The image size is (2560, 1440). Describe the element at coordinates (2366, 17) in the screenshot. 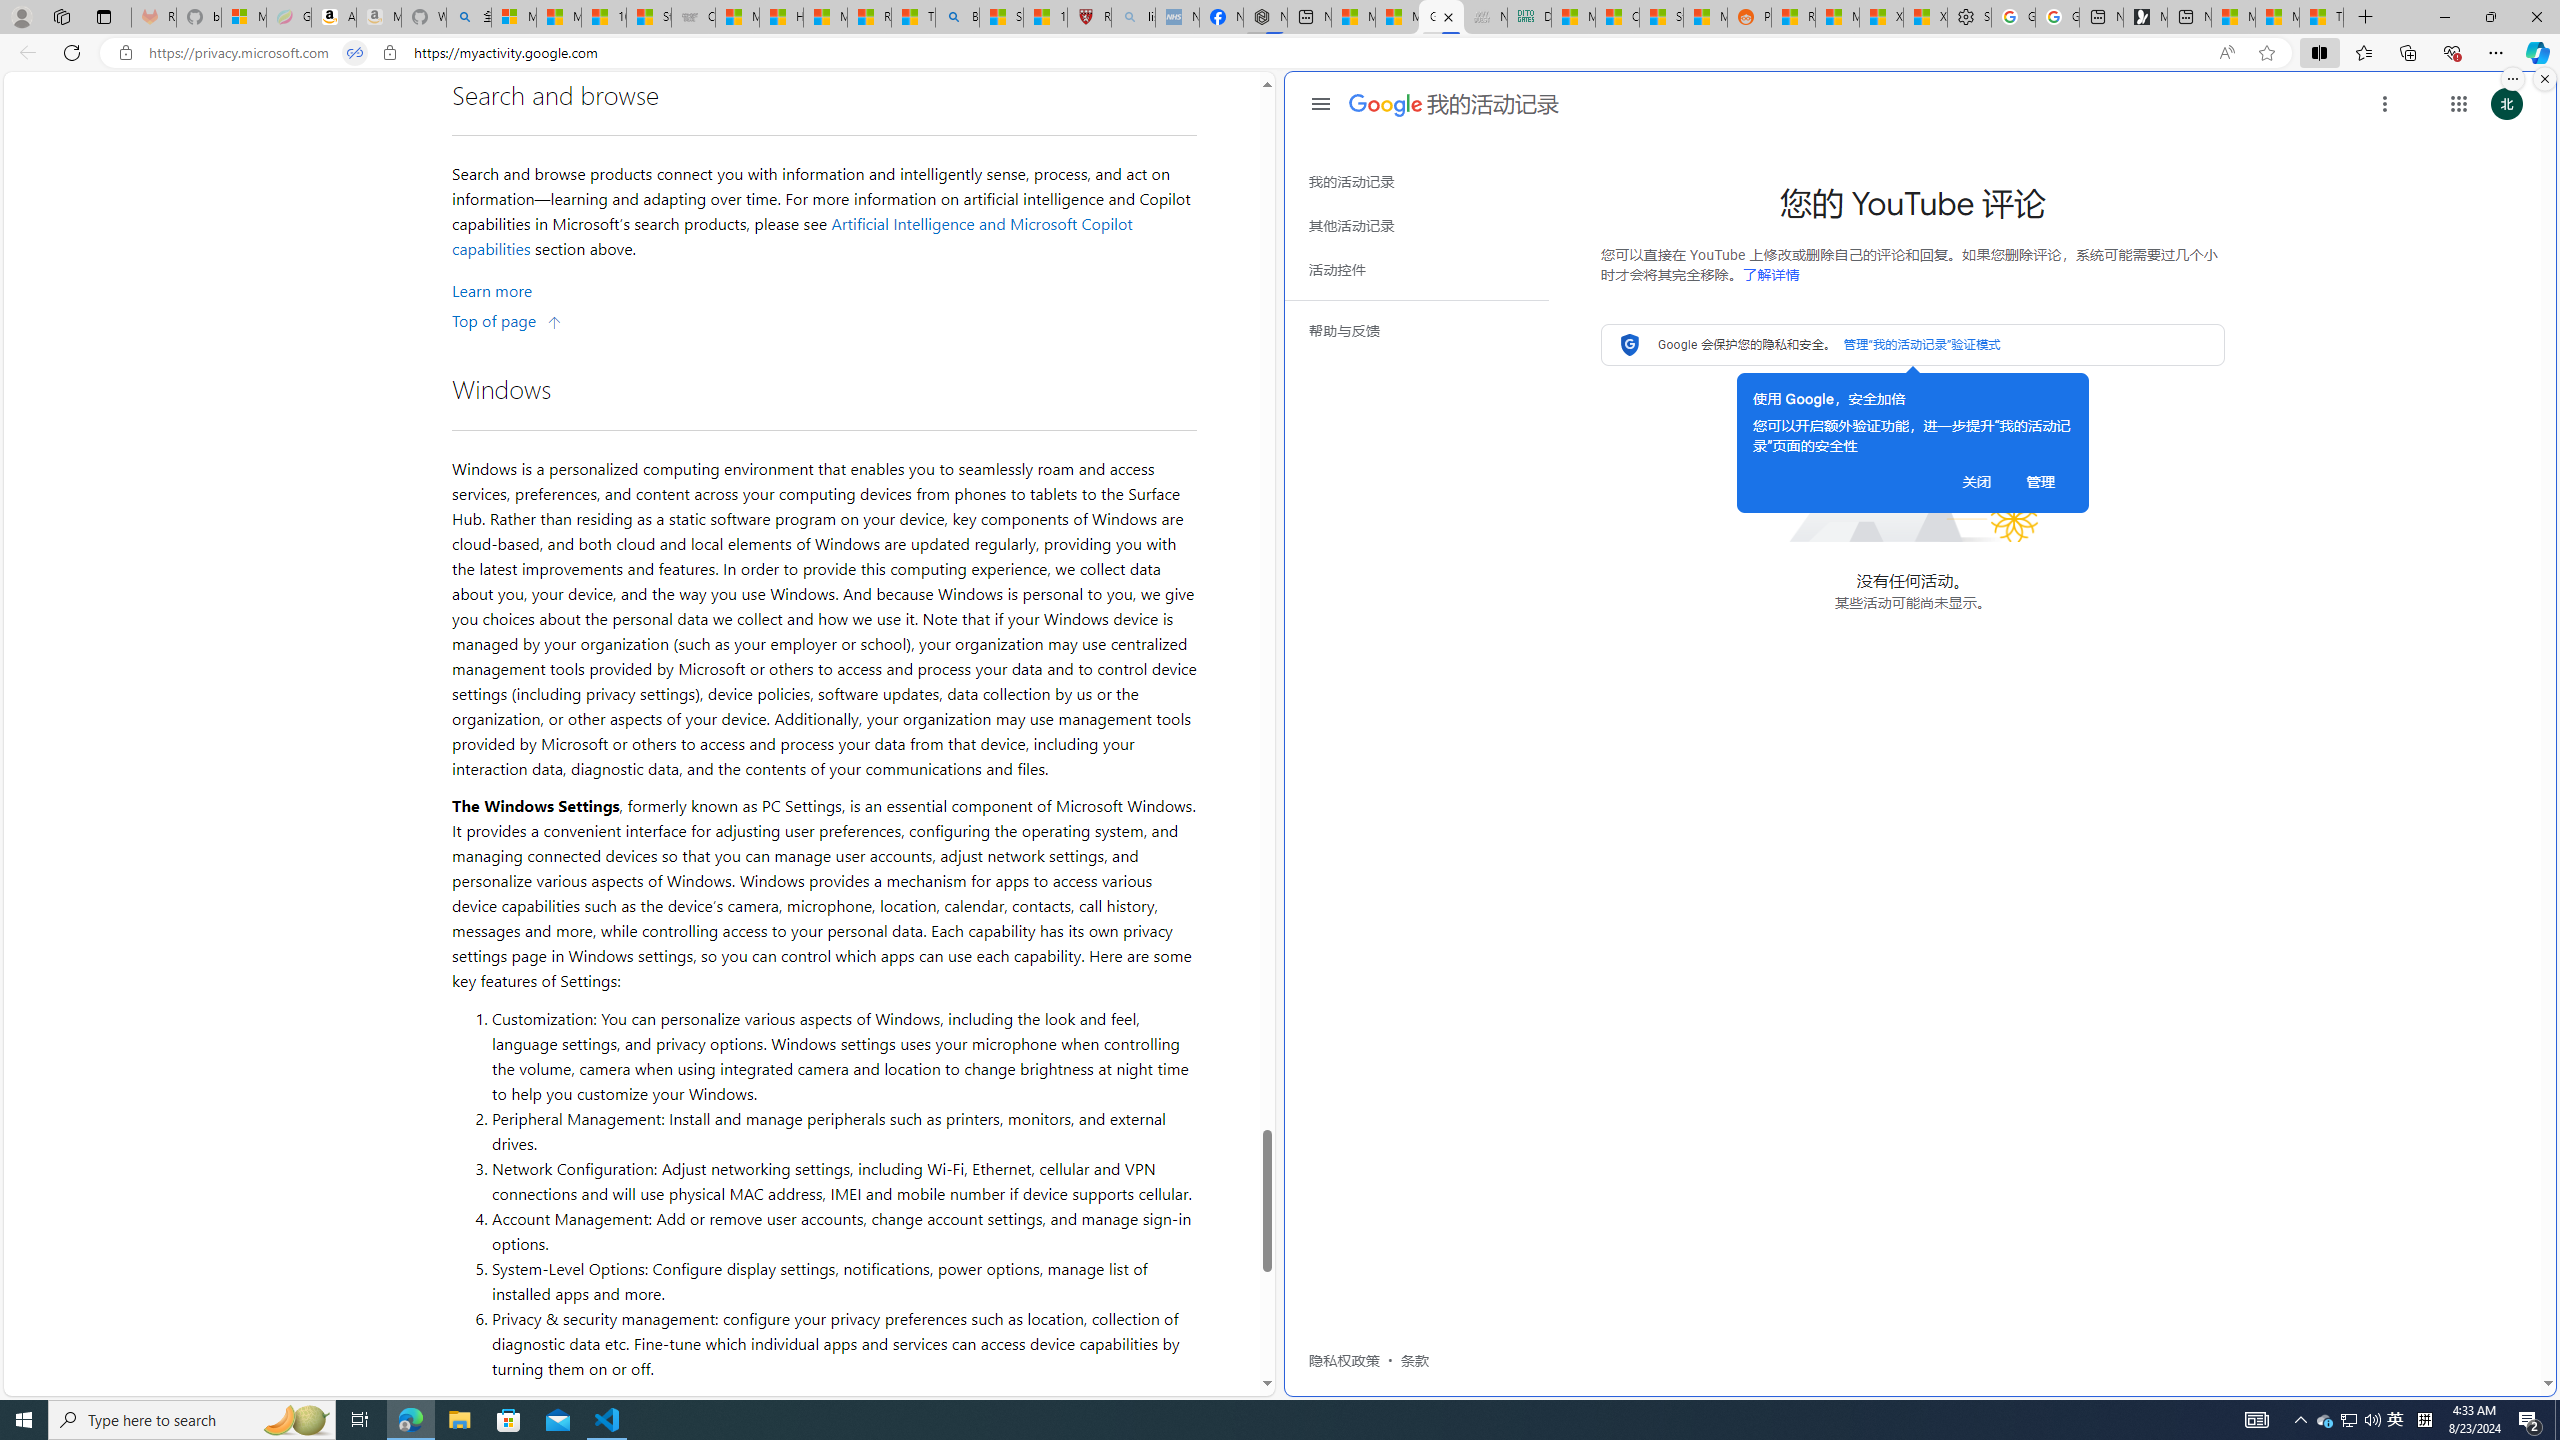

I see `New Tab` at that location.